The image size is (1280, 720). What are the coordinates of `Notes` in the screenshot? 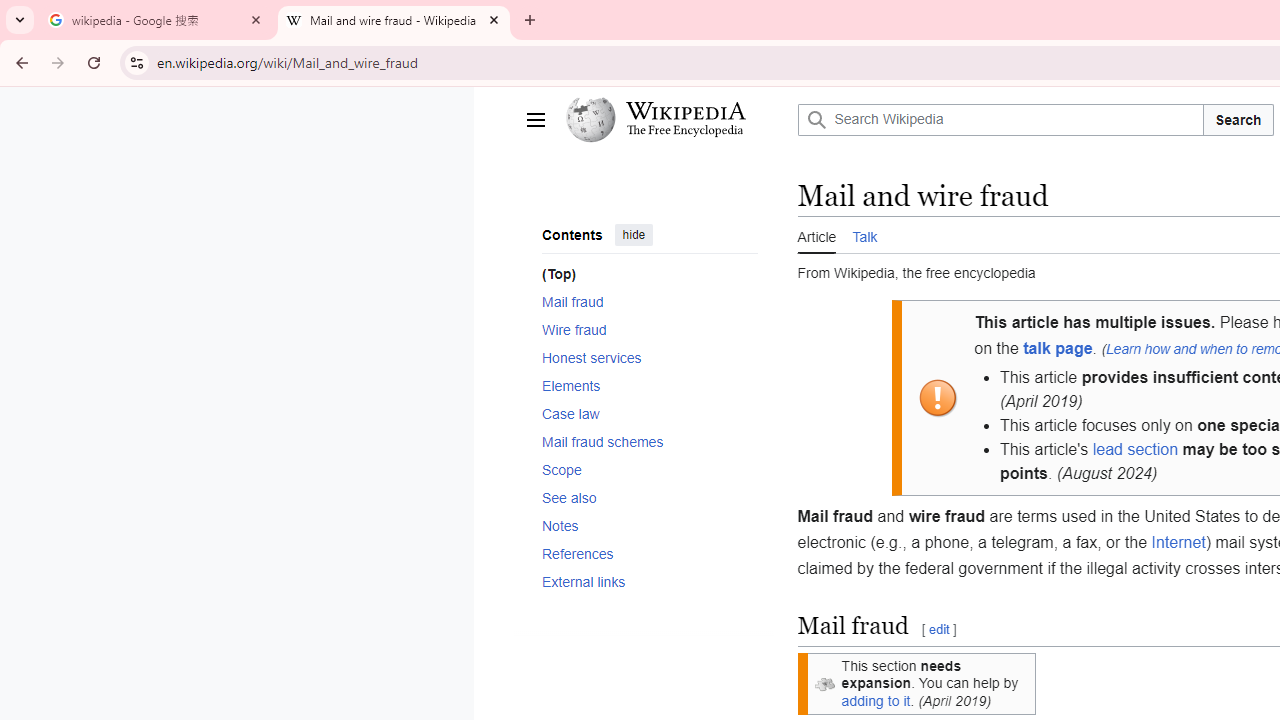 It's located at (649, 526).